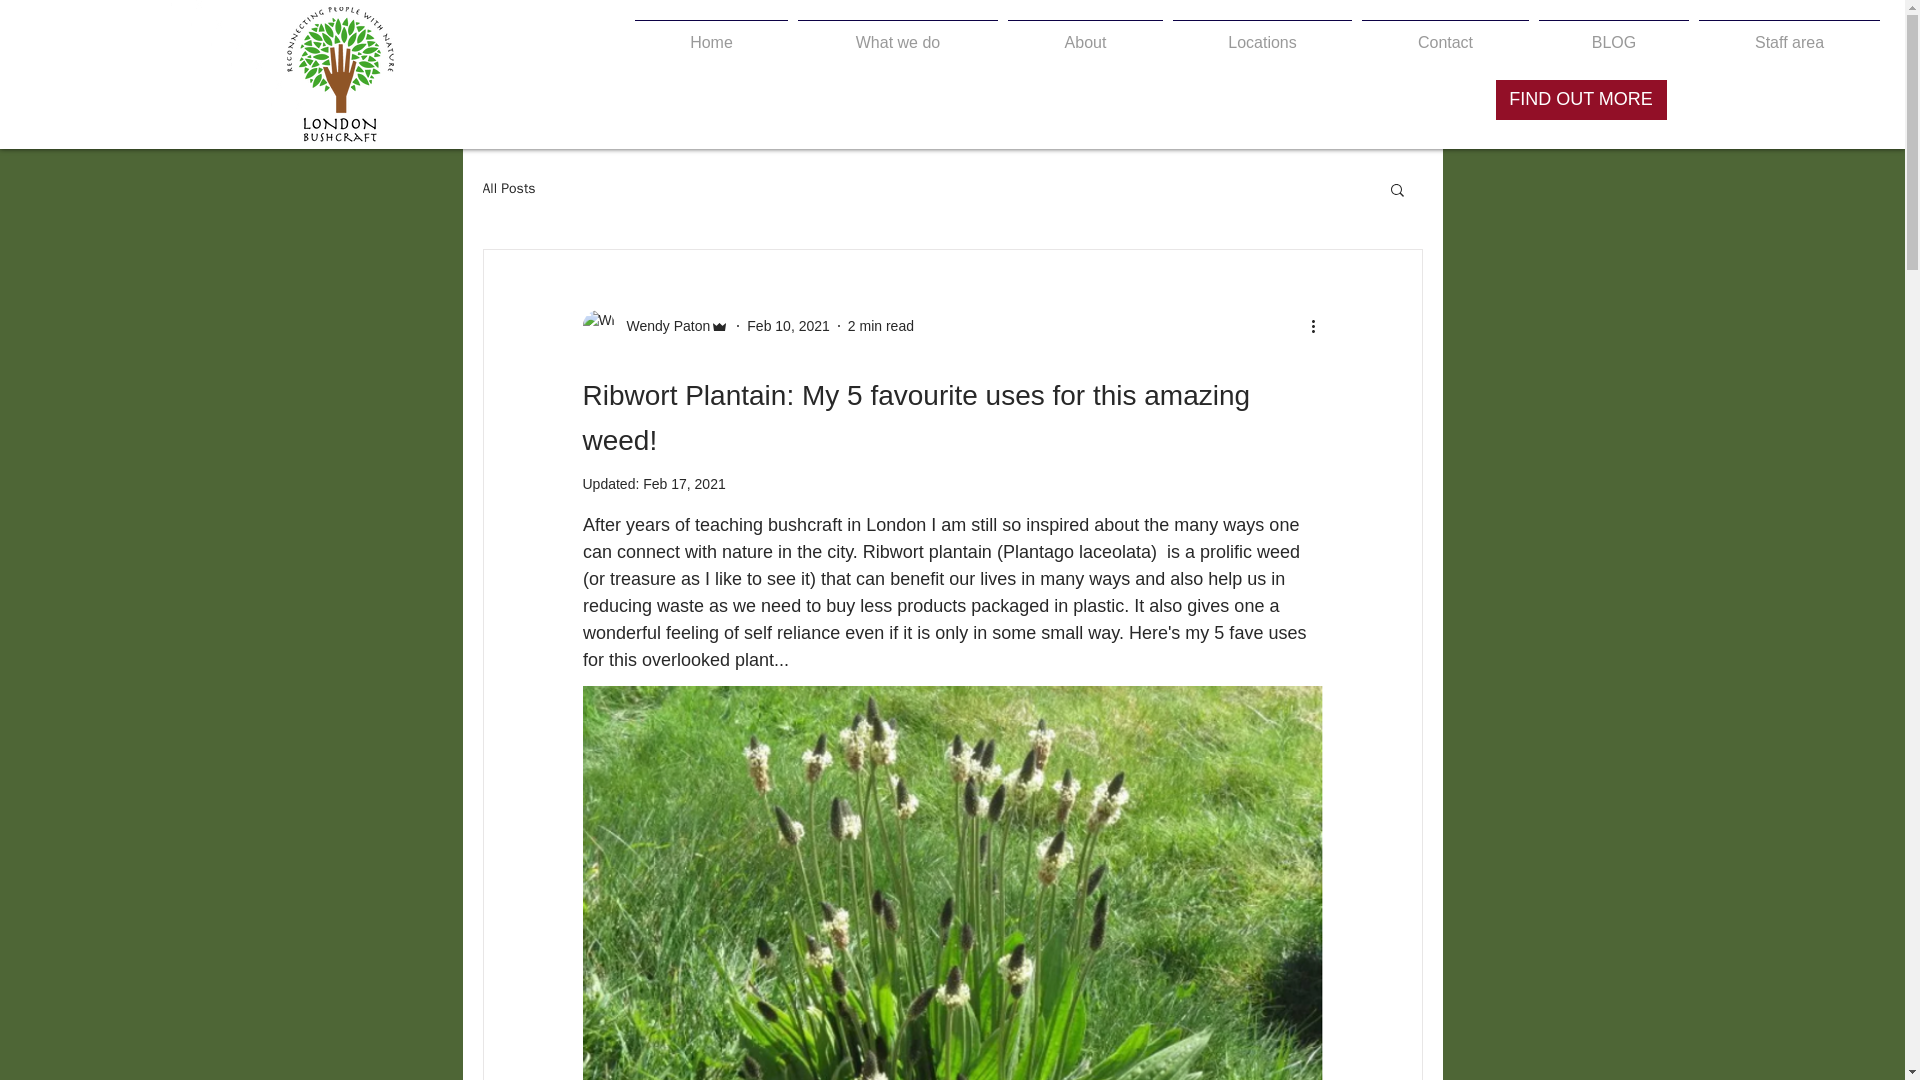  What do you see at coordinates (1789, 34) in the screenshot?
I see `Staff area` at bounding box center [1789, 34].